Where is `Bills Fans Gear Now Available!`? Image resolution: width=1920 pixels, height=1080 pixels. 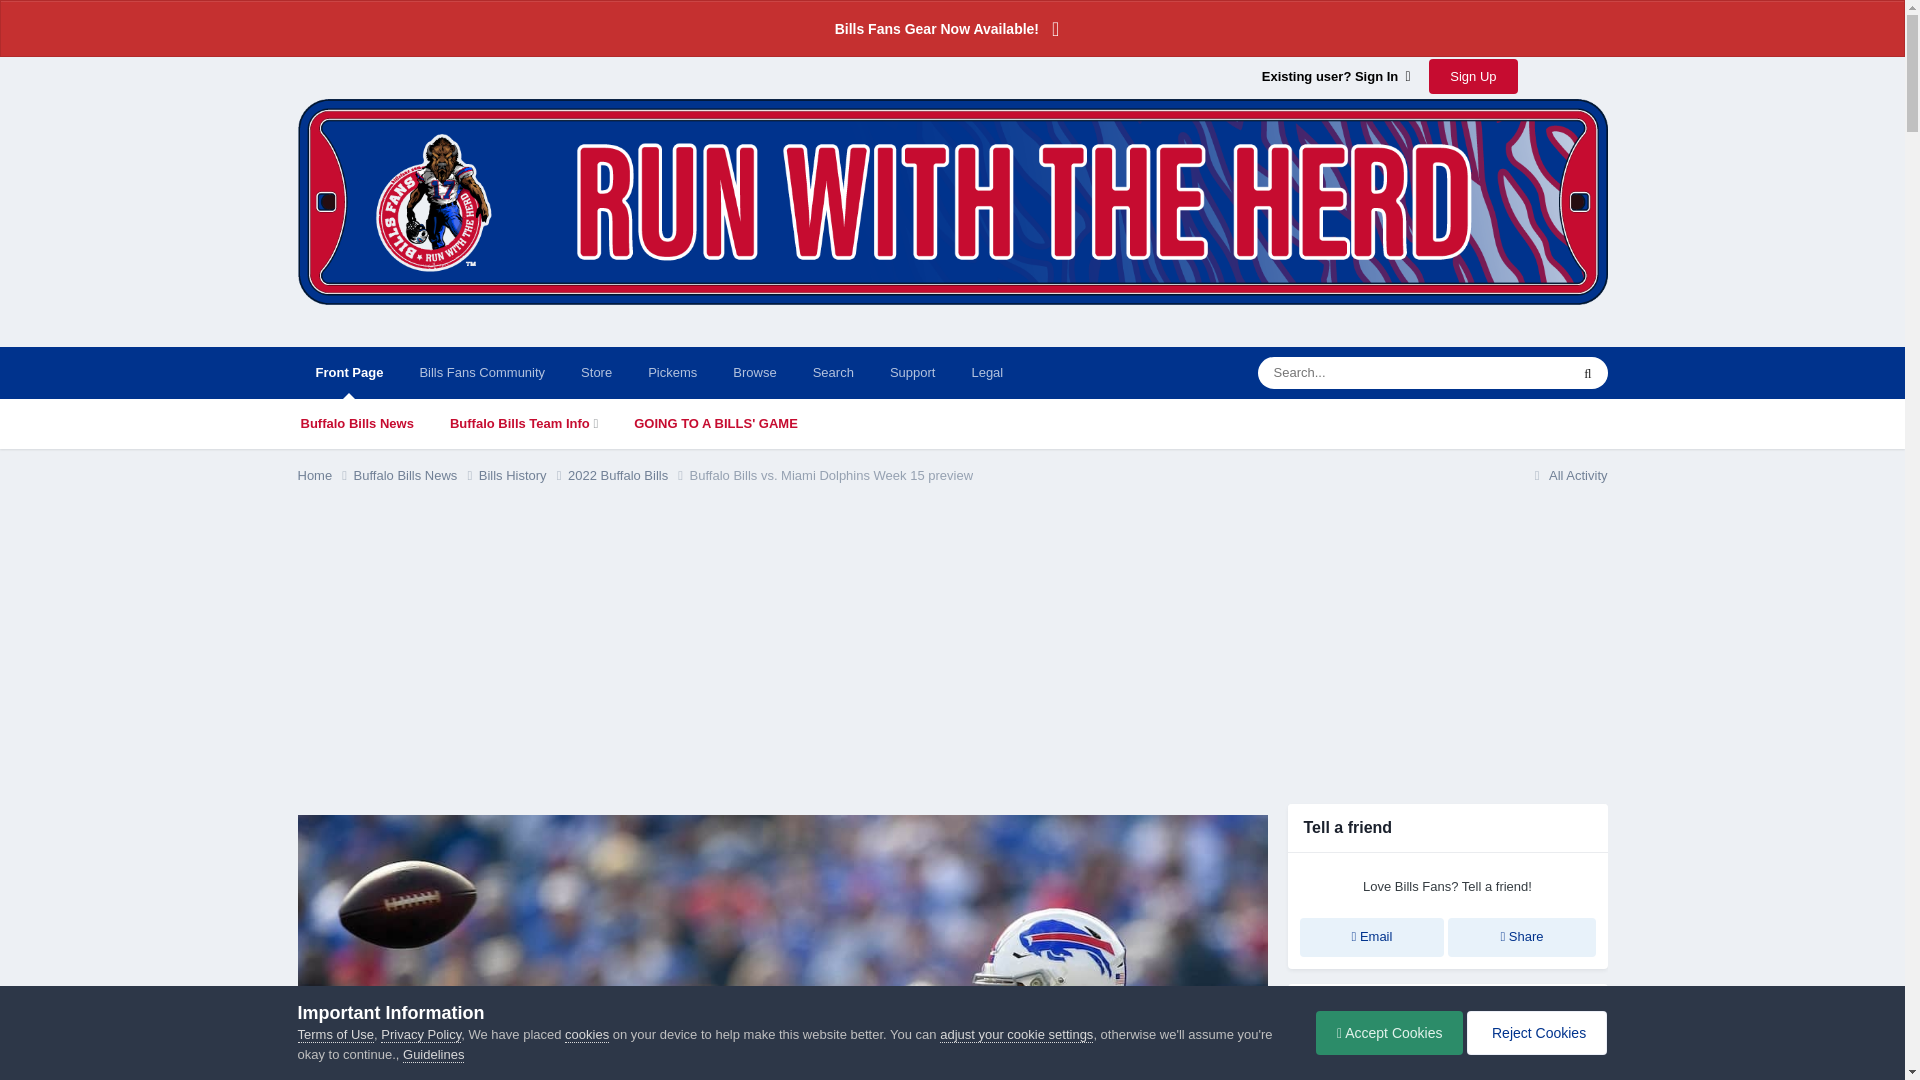
Bills Fans Gear Now Available! is located at coordinates (952, 28).